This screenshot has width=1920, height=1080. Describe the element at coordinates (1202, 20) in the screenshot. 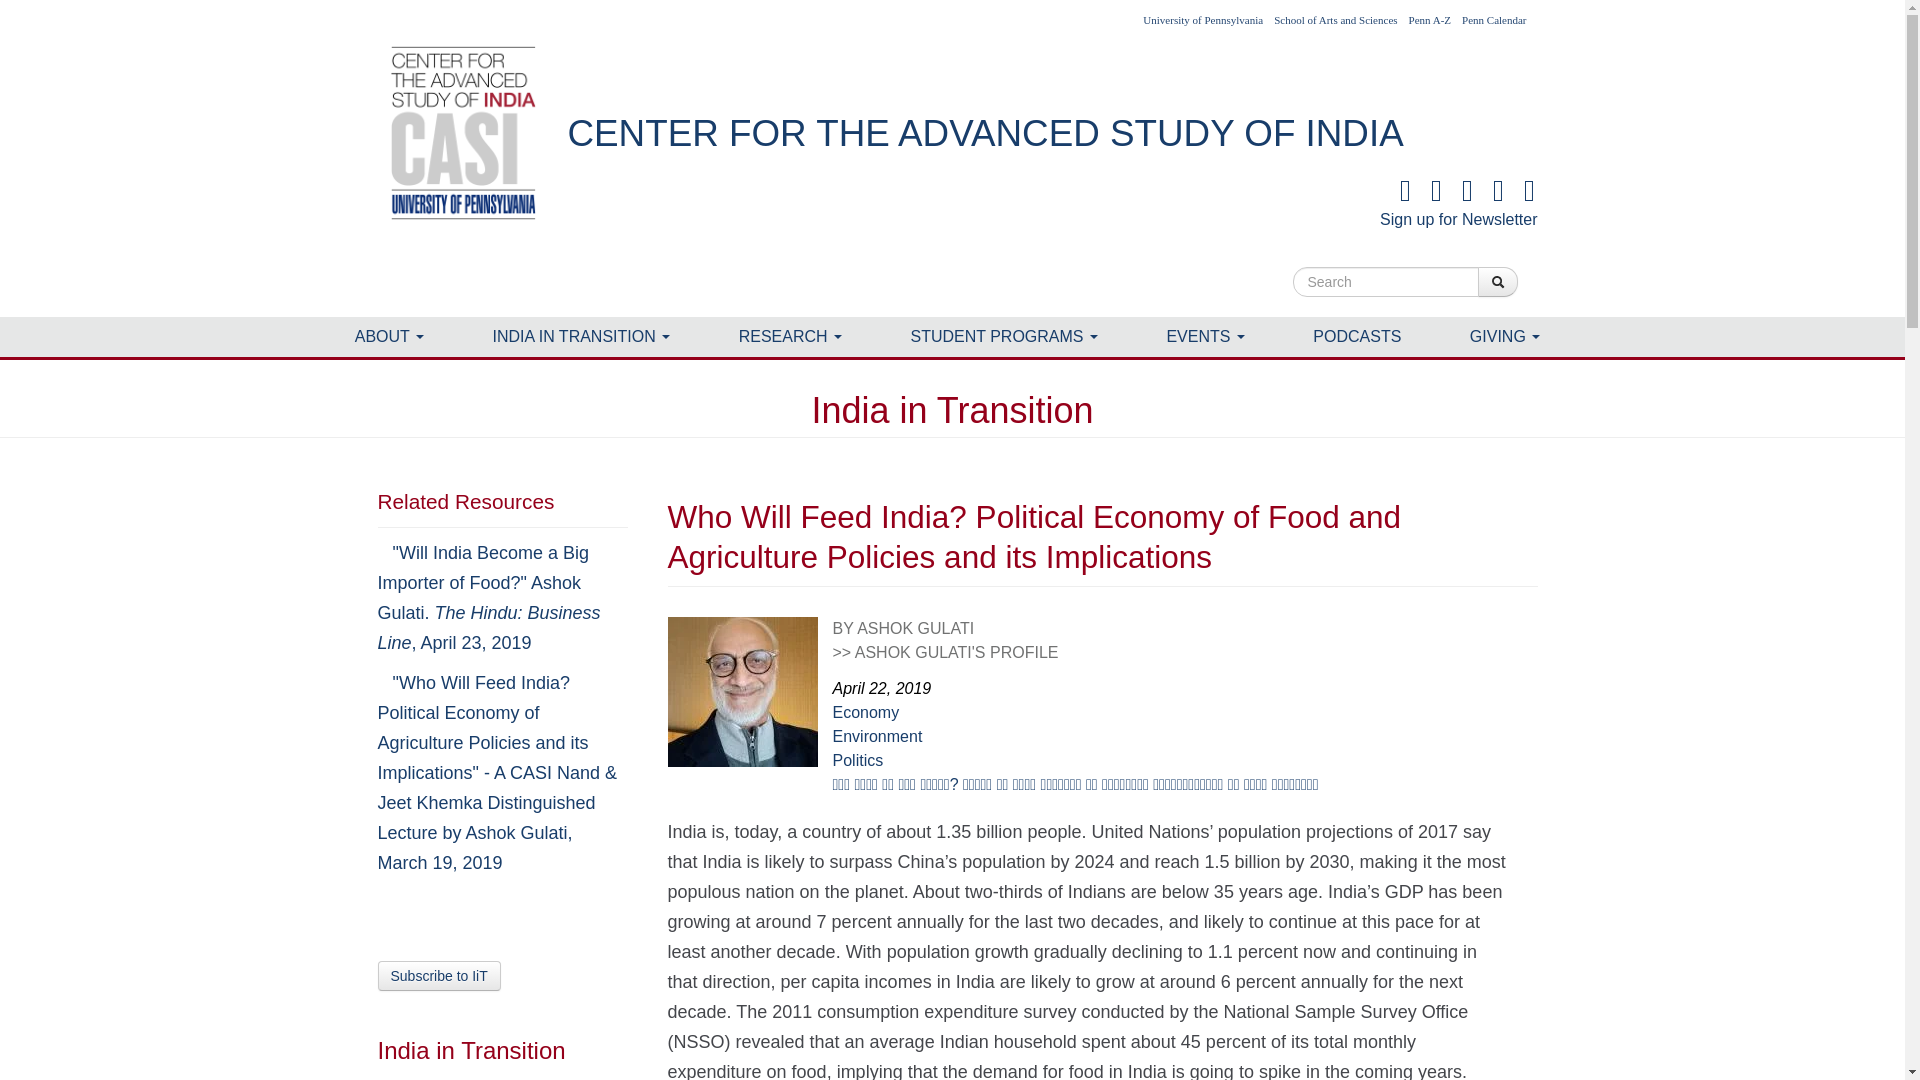

I see `University of Pennsylvania` at that location.